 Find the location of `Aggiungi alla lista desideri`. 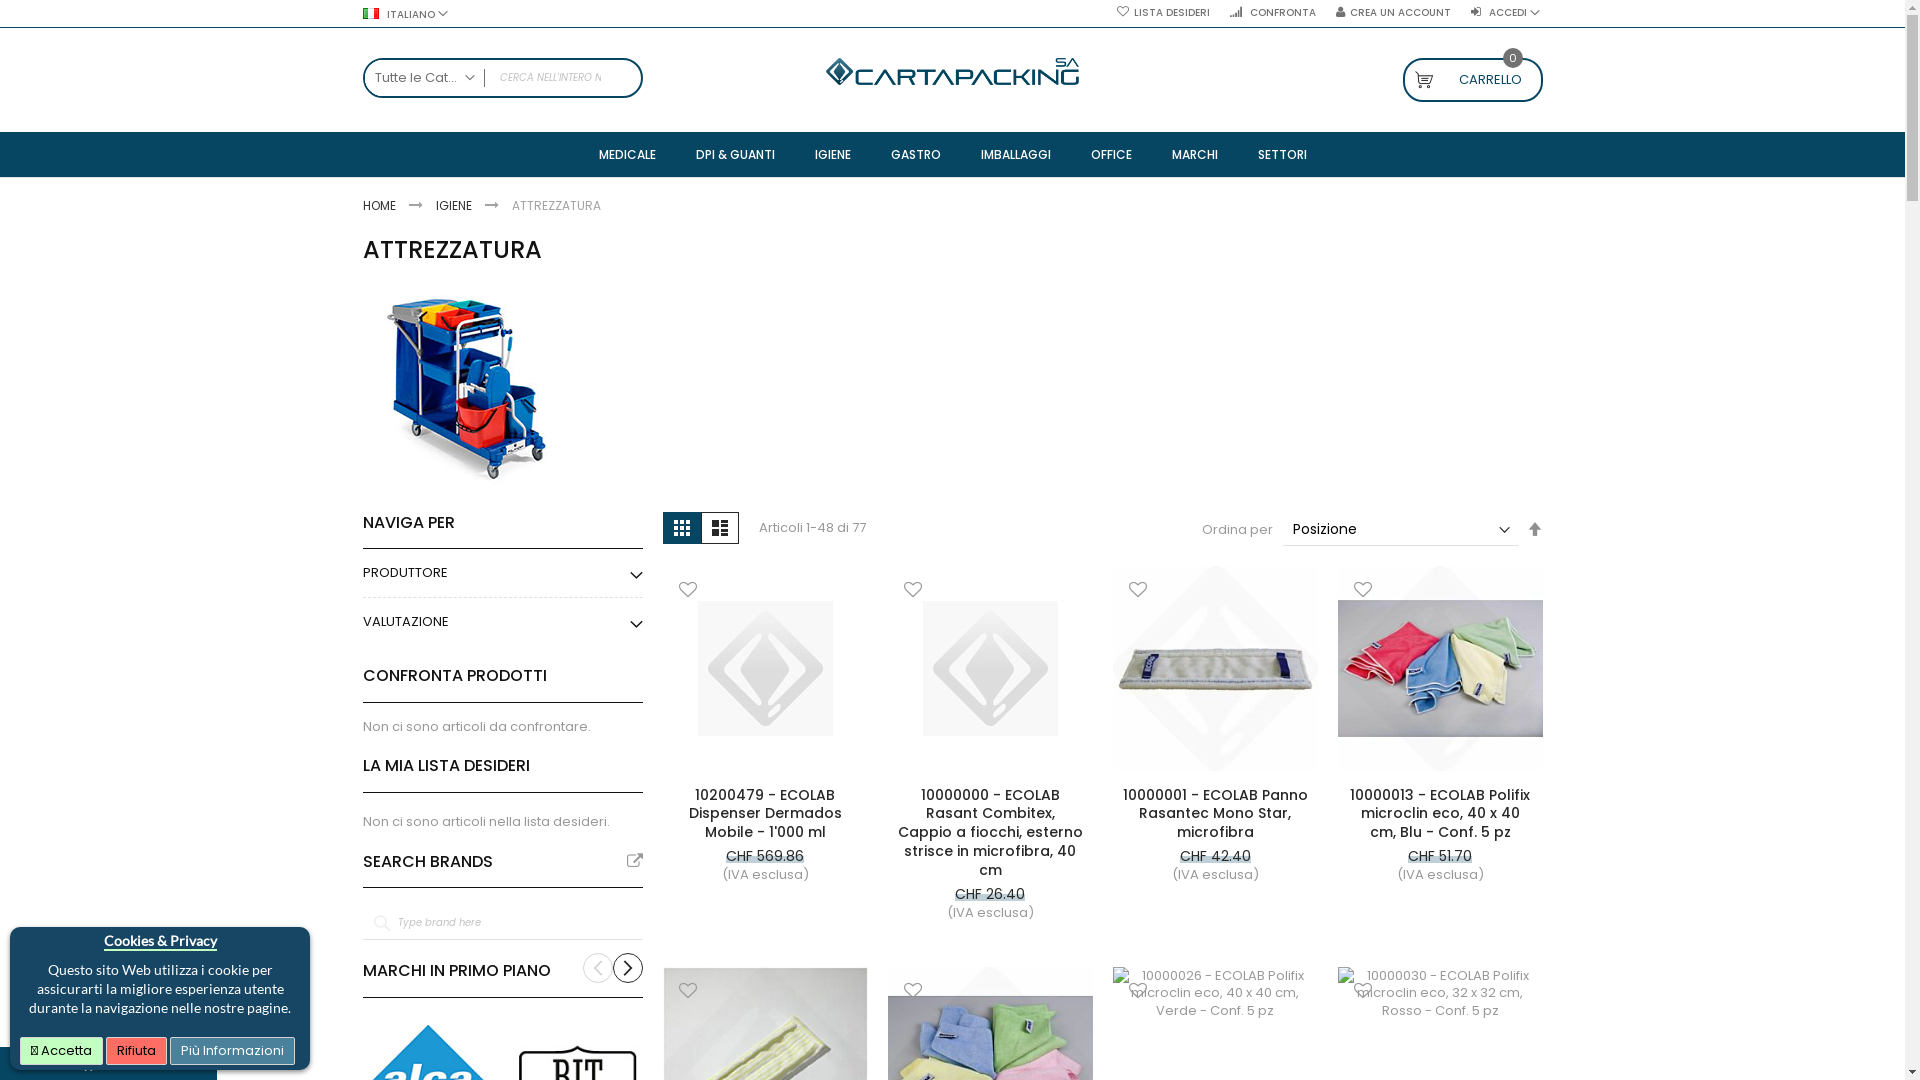

Aggiungi alla lista desideri is located at coordinates (1362, 592).